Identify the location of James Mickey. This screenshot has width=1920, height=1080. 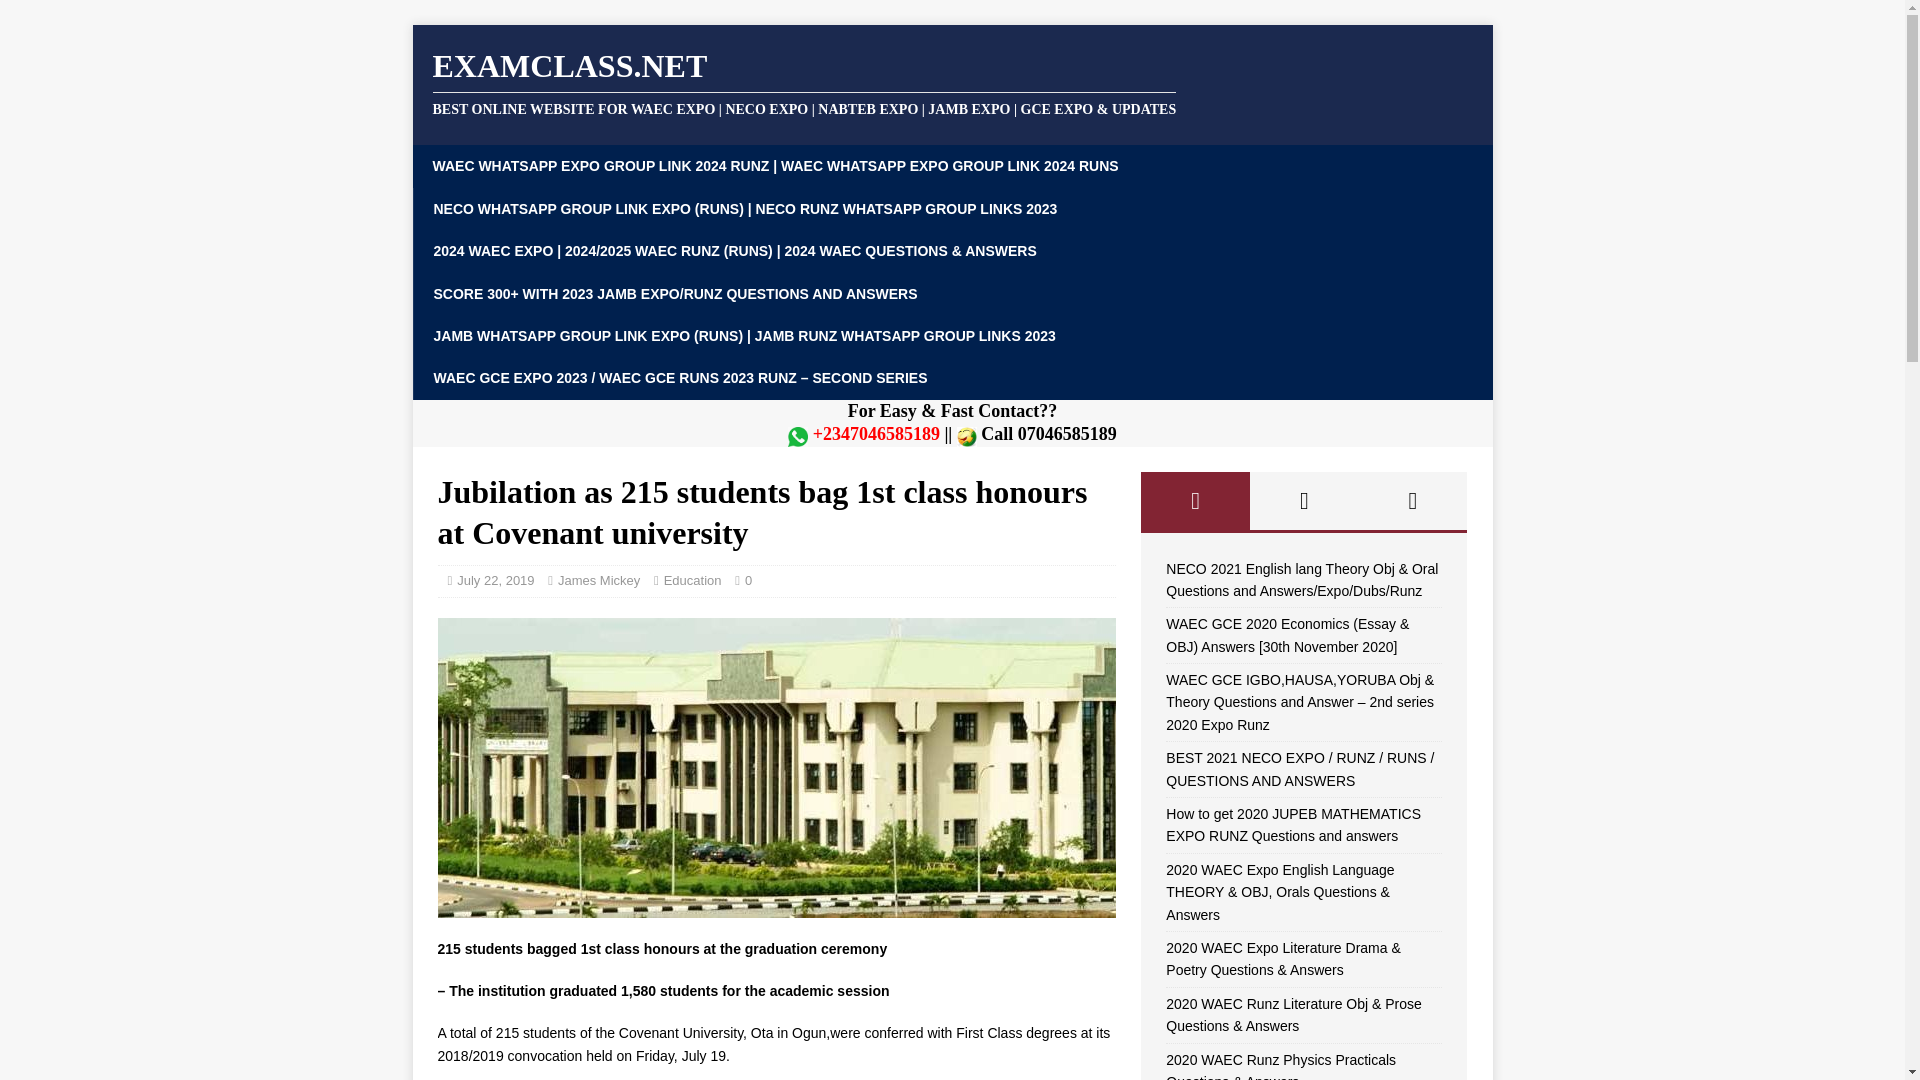
(598, 580).